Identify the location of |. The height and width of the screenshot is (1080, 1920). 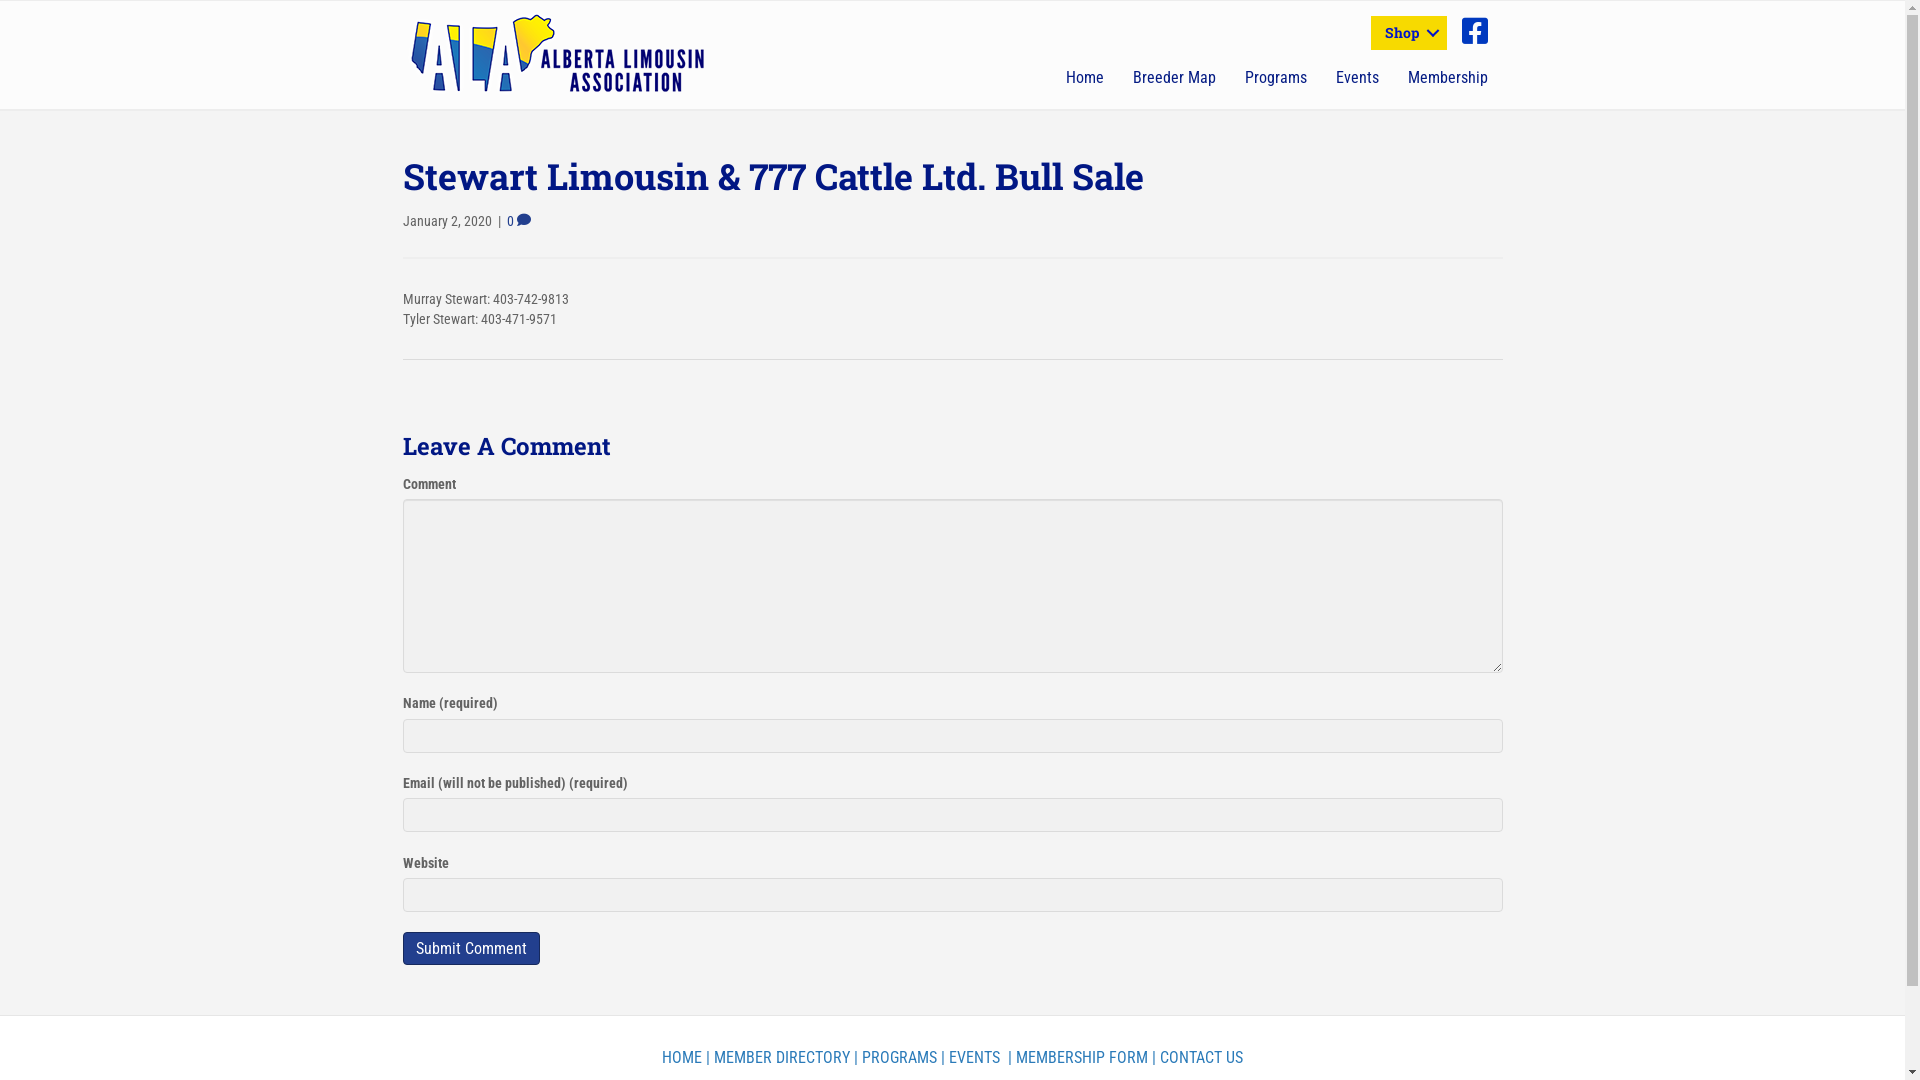
(1154, 1058).